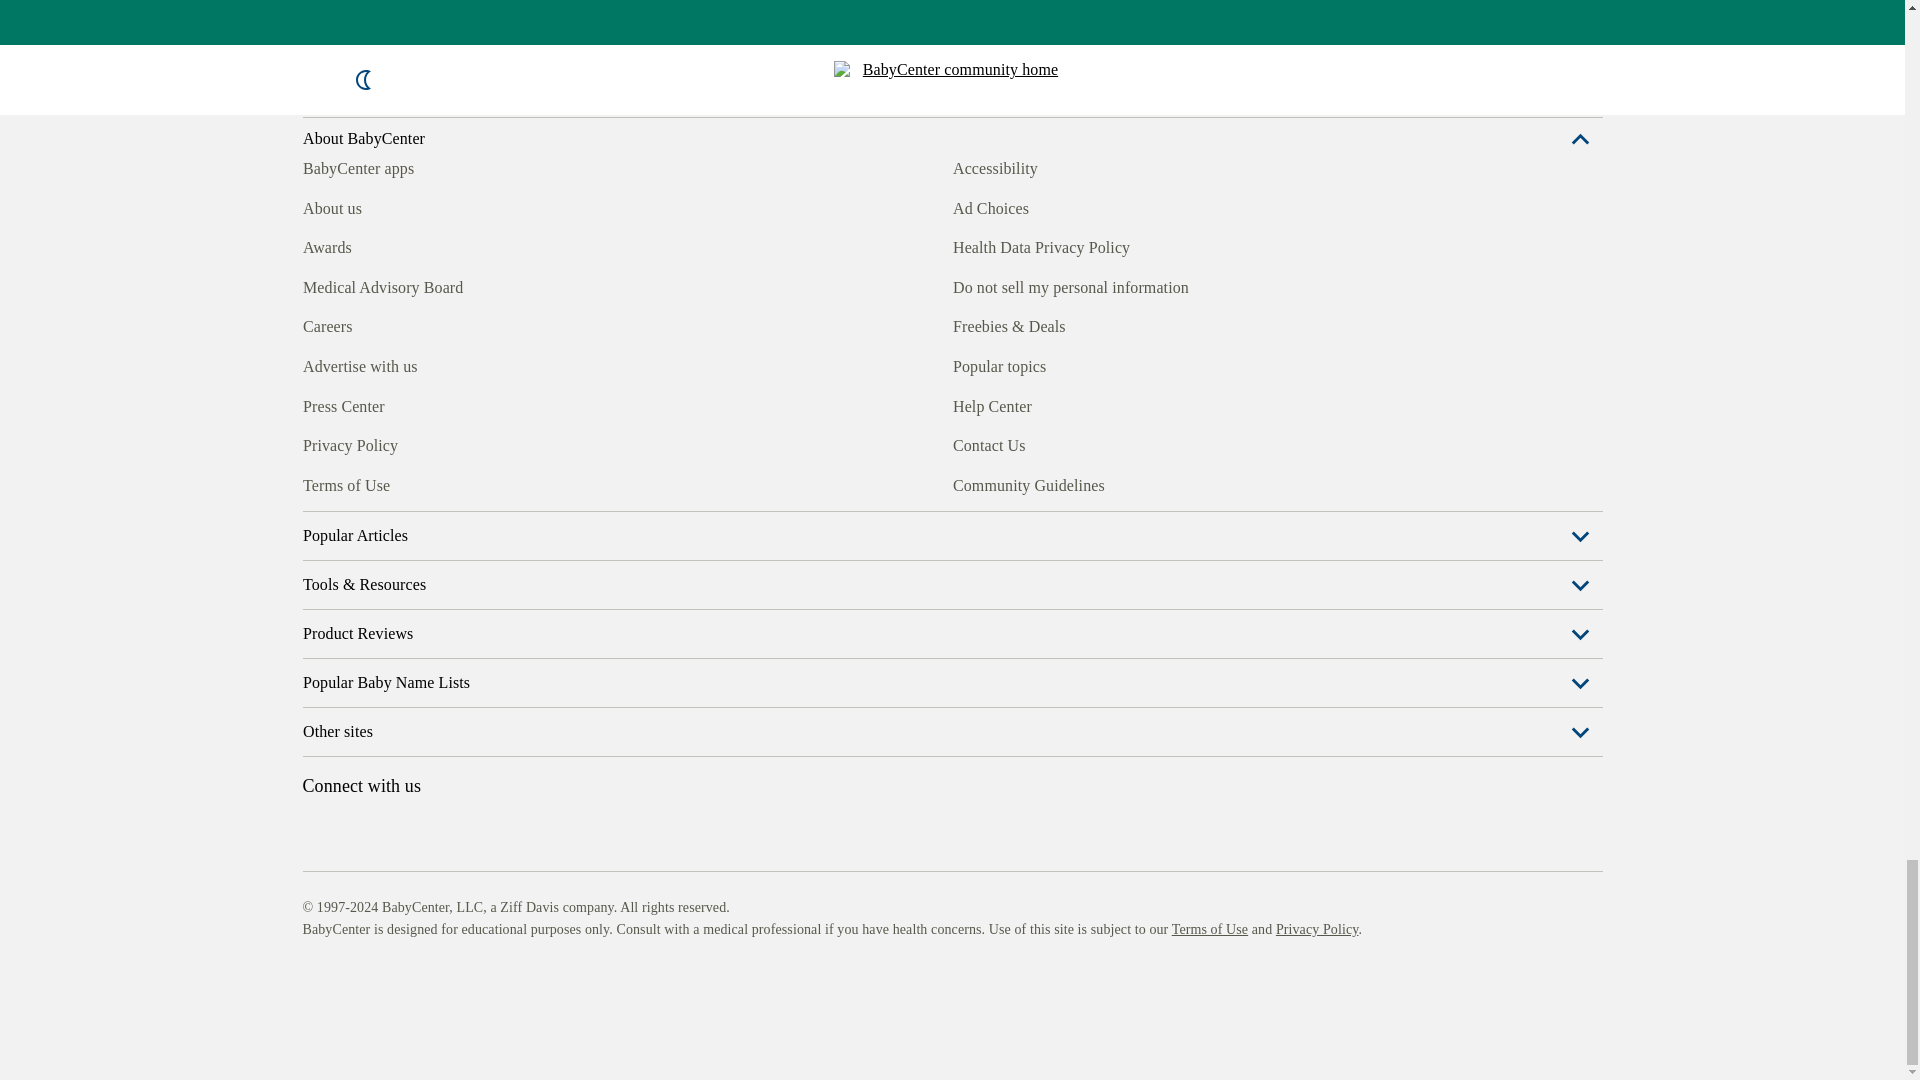  What do you see at coordinates (454, 589) in the screenshot?
I see `BabyCenter YouTube channel` at bounding box center [454, 589].